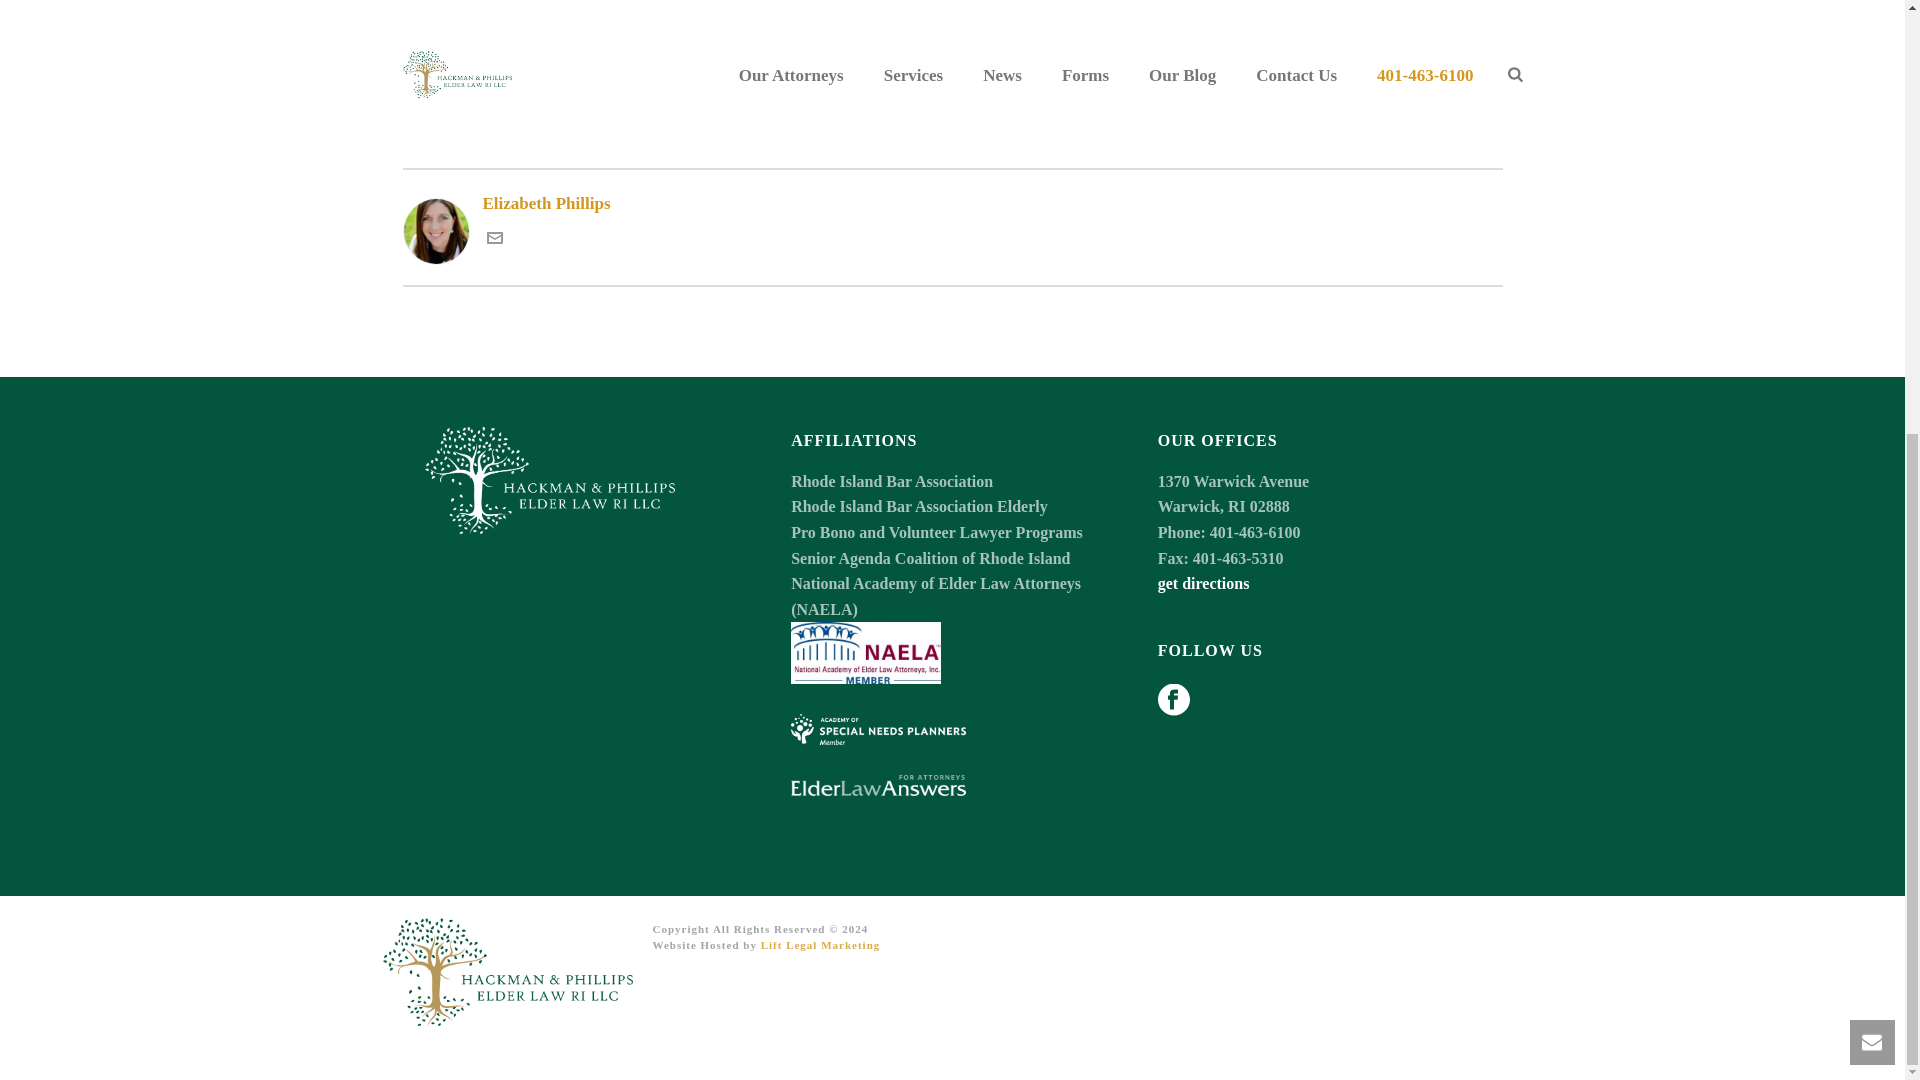  I want to click on Lift Legal Marketing, so click(820, 944).